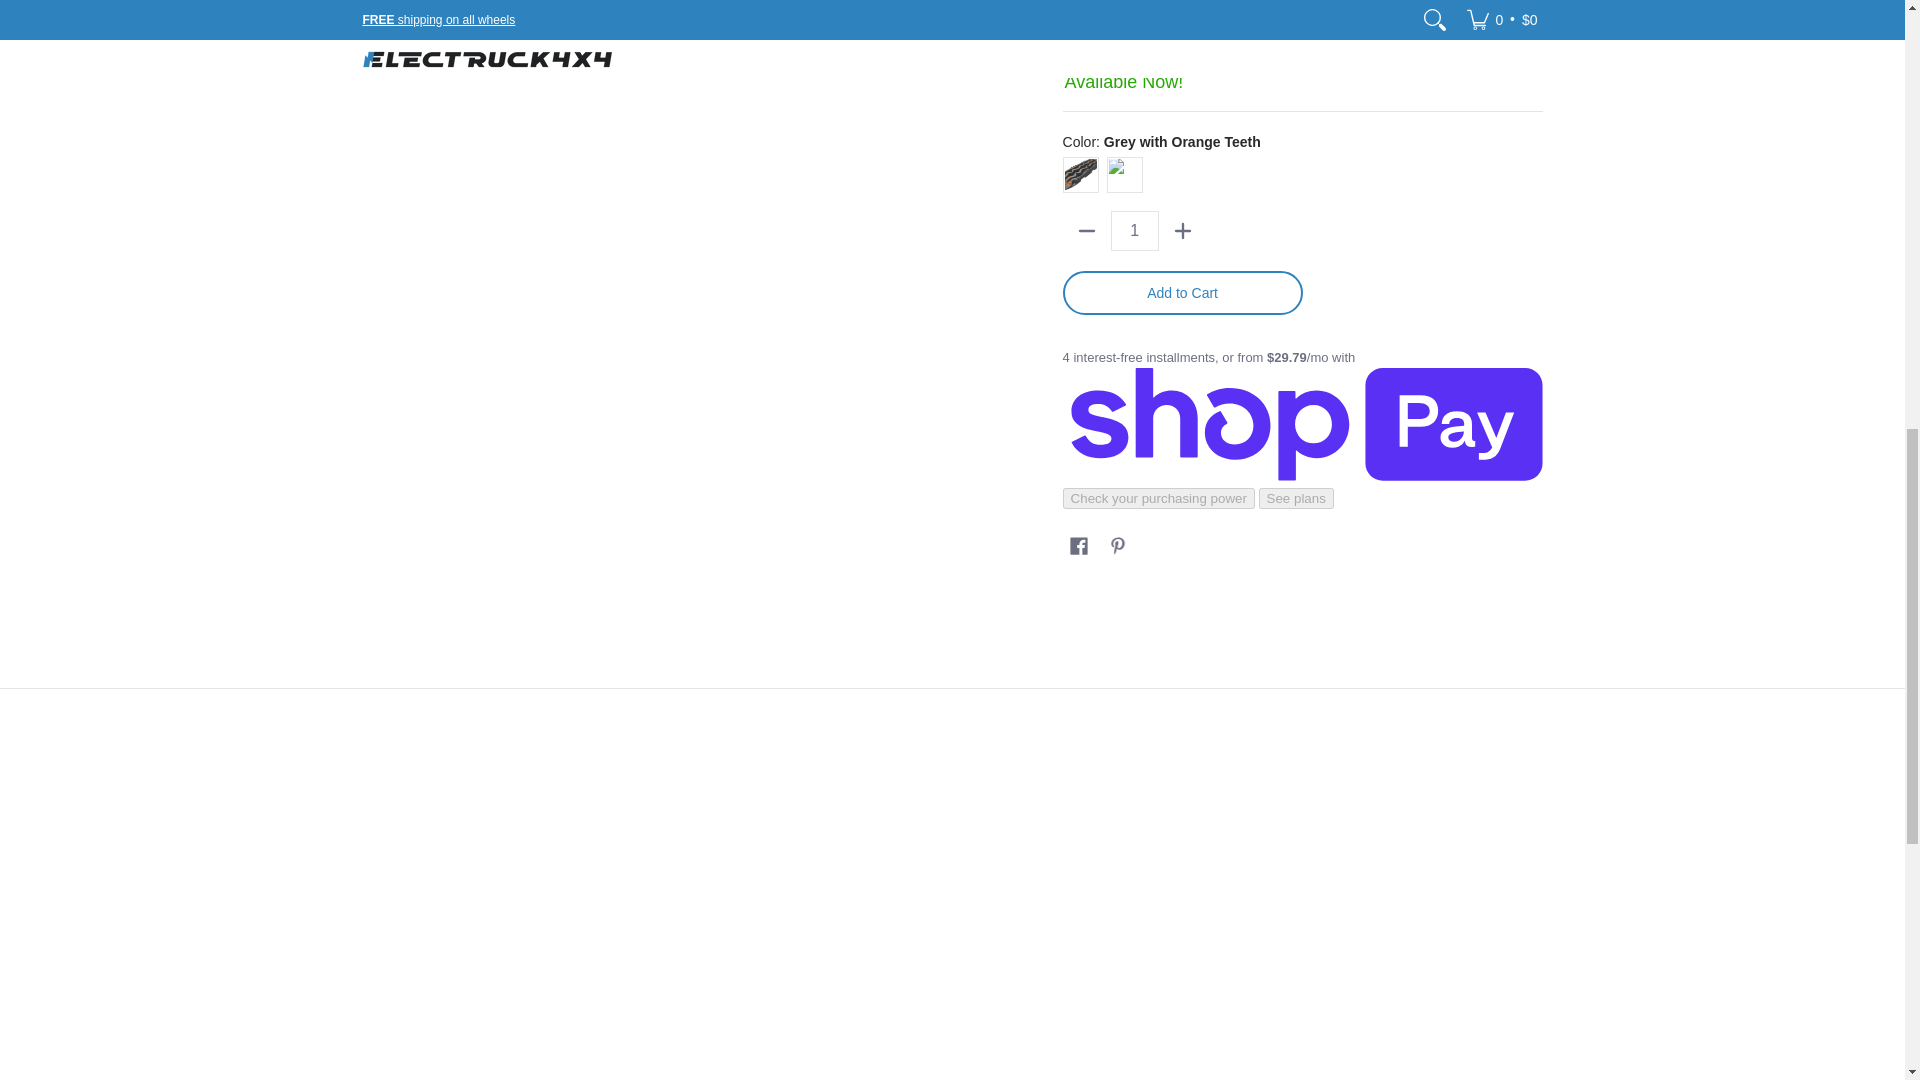  What do you see at coordinates (1135, 230) in the screenshot?
I see `1` at bounding box center [1135, 230].